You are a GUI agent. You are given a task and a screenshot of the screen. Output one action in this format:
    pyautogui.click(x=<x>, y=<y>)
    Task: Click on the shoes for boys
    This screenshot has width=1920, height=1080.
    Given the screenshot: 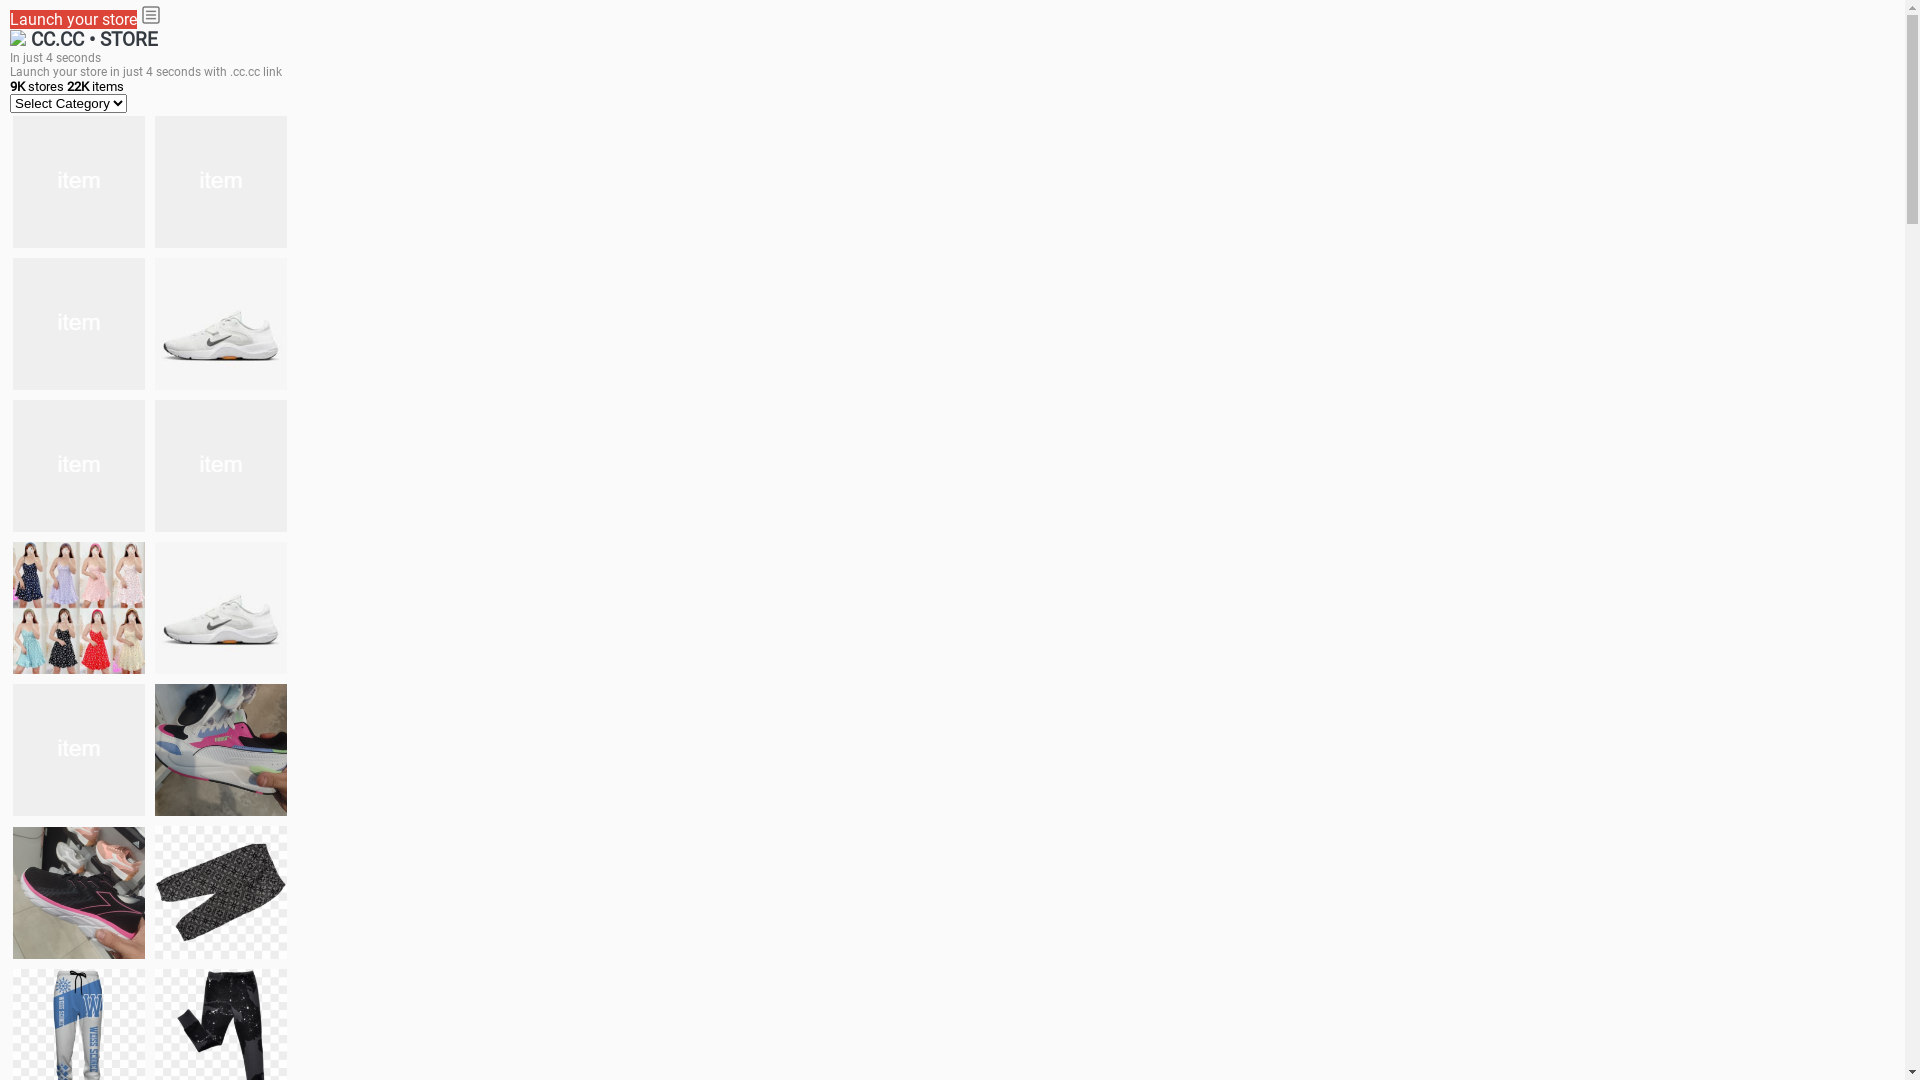 What is the action you would take?
    pyautogui.click(x=79, y=324)
    